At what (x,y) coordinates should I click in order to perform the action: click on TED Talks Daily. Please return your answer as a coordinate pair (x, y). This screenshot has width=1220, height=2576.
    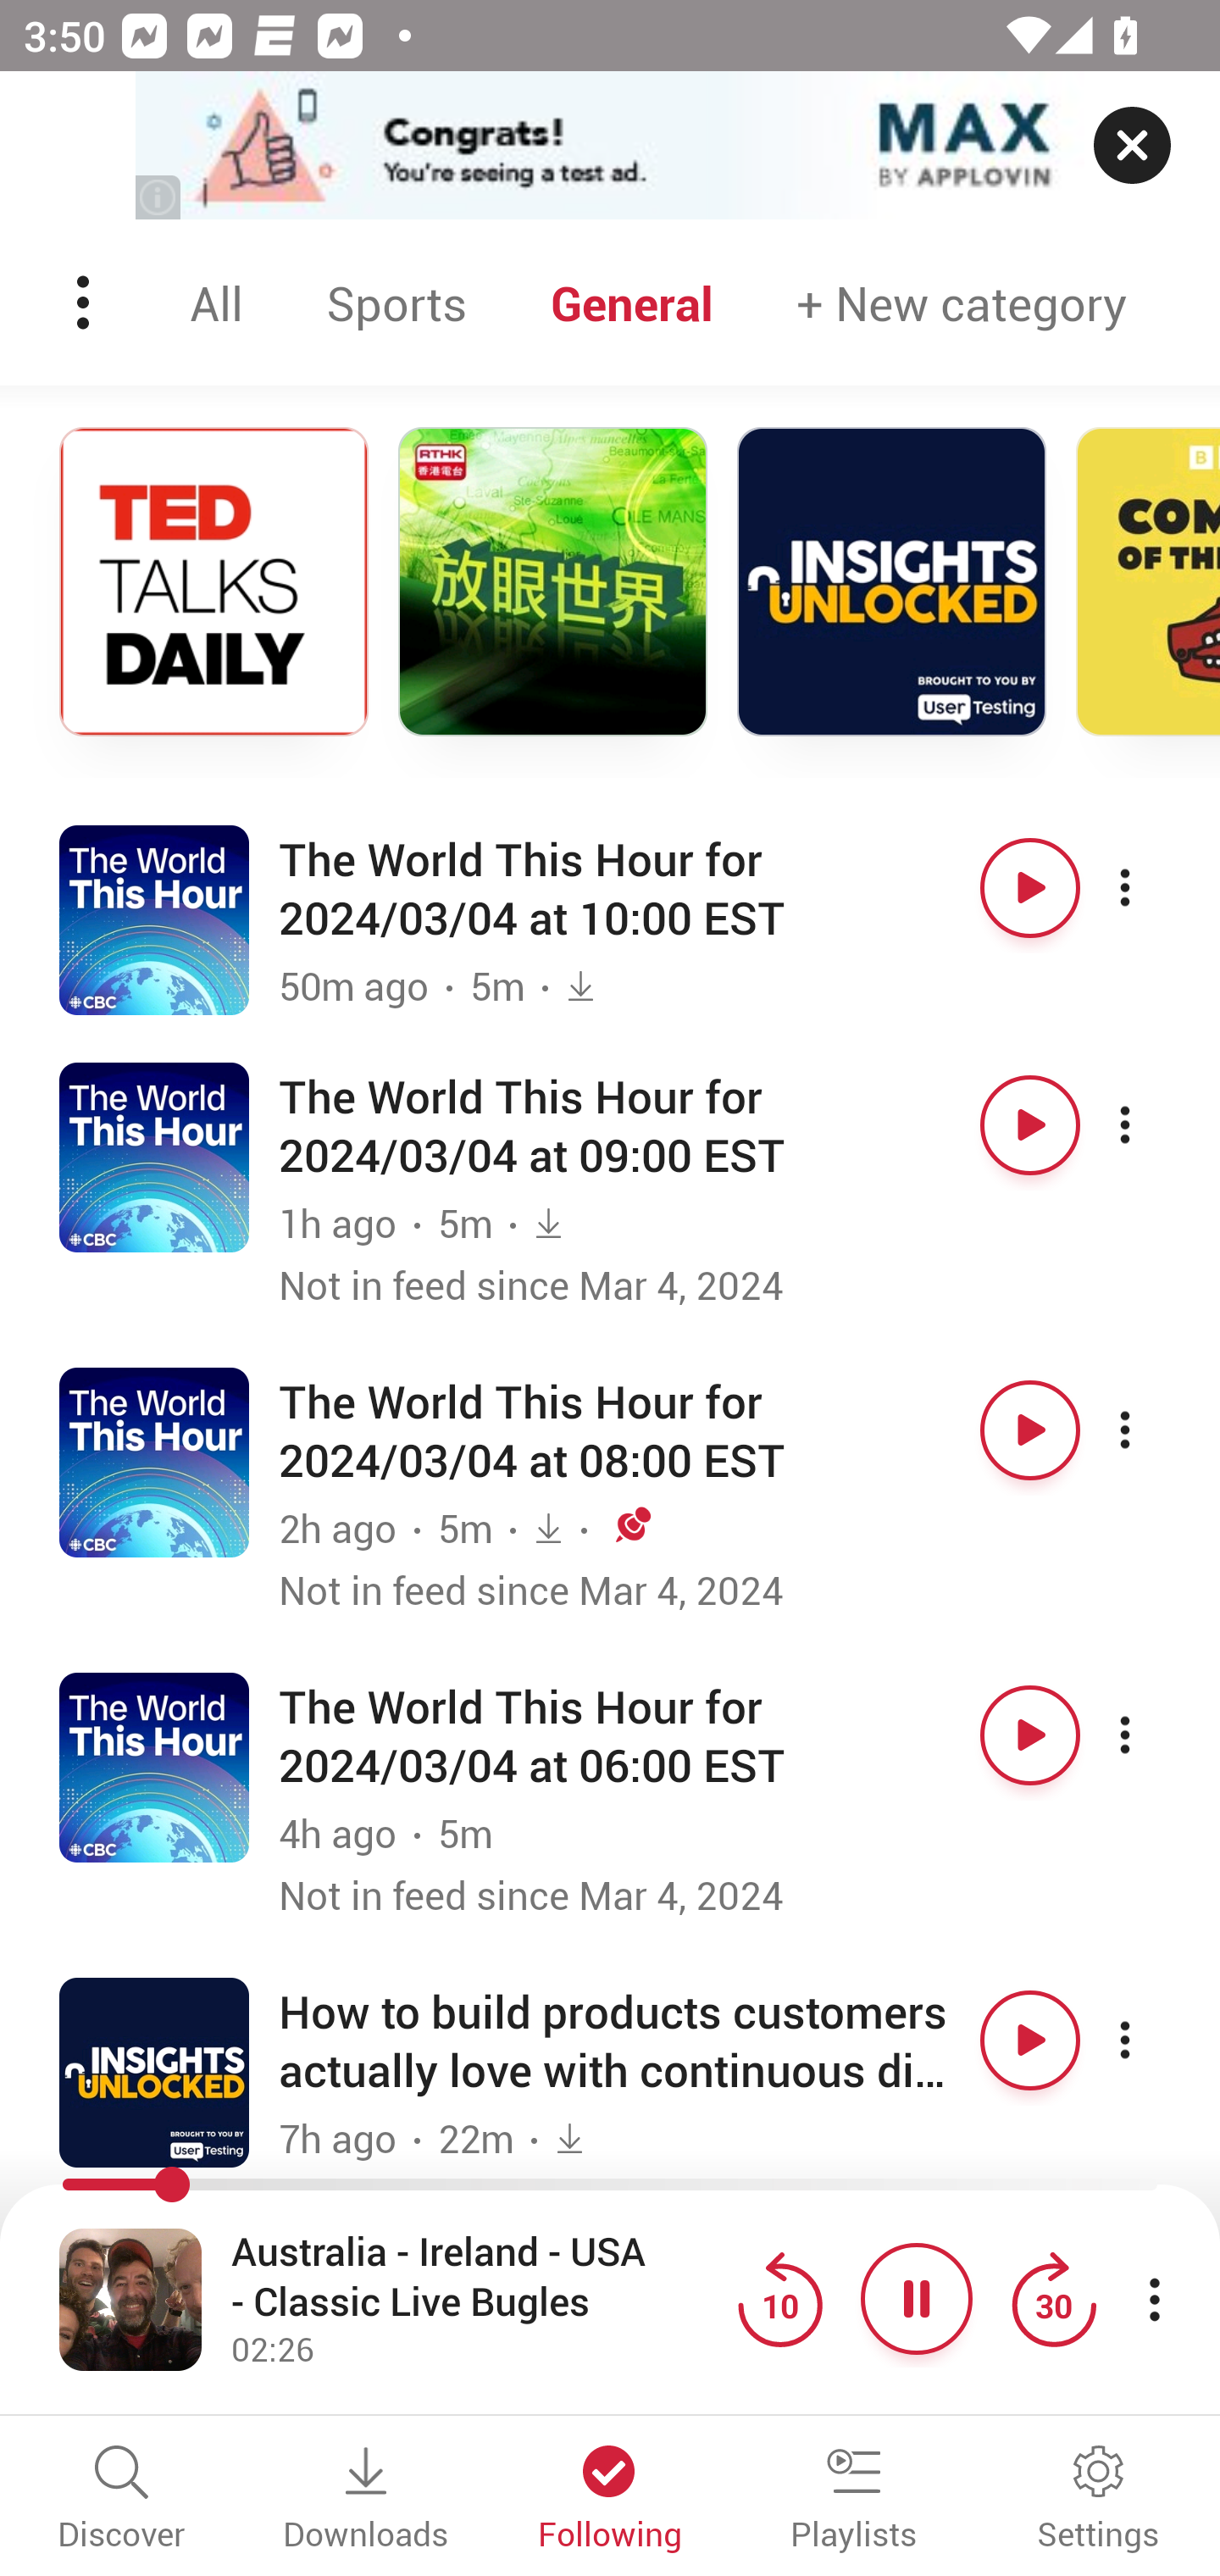
    Looking at the image, I should click on (213, 581).